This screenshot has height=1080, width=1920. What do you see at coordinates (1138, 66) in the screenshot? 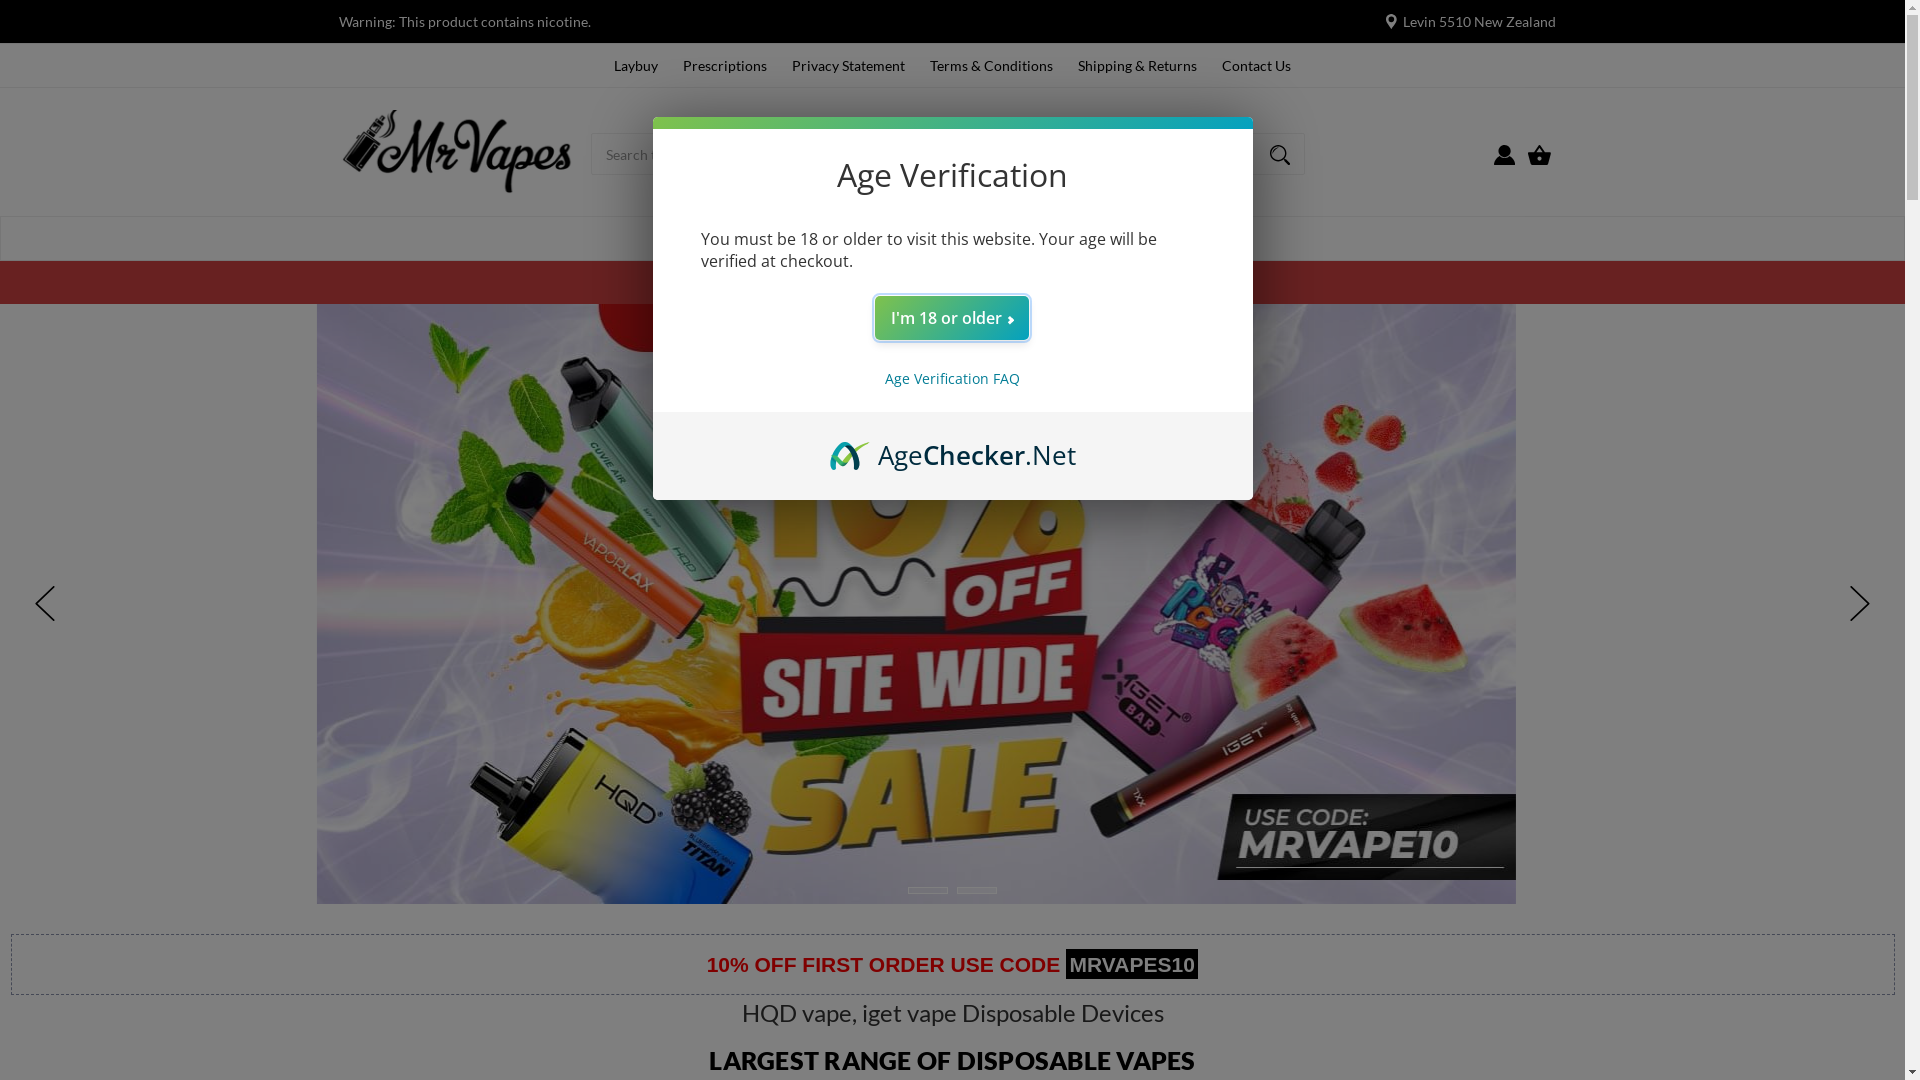
I see `Shipping & Returns` at bounding box center [1138, 66].